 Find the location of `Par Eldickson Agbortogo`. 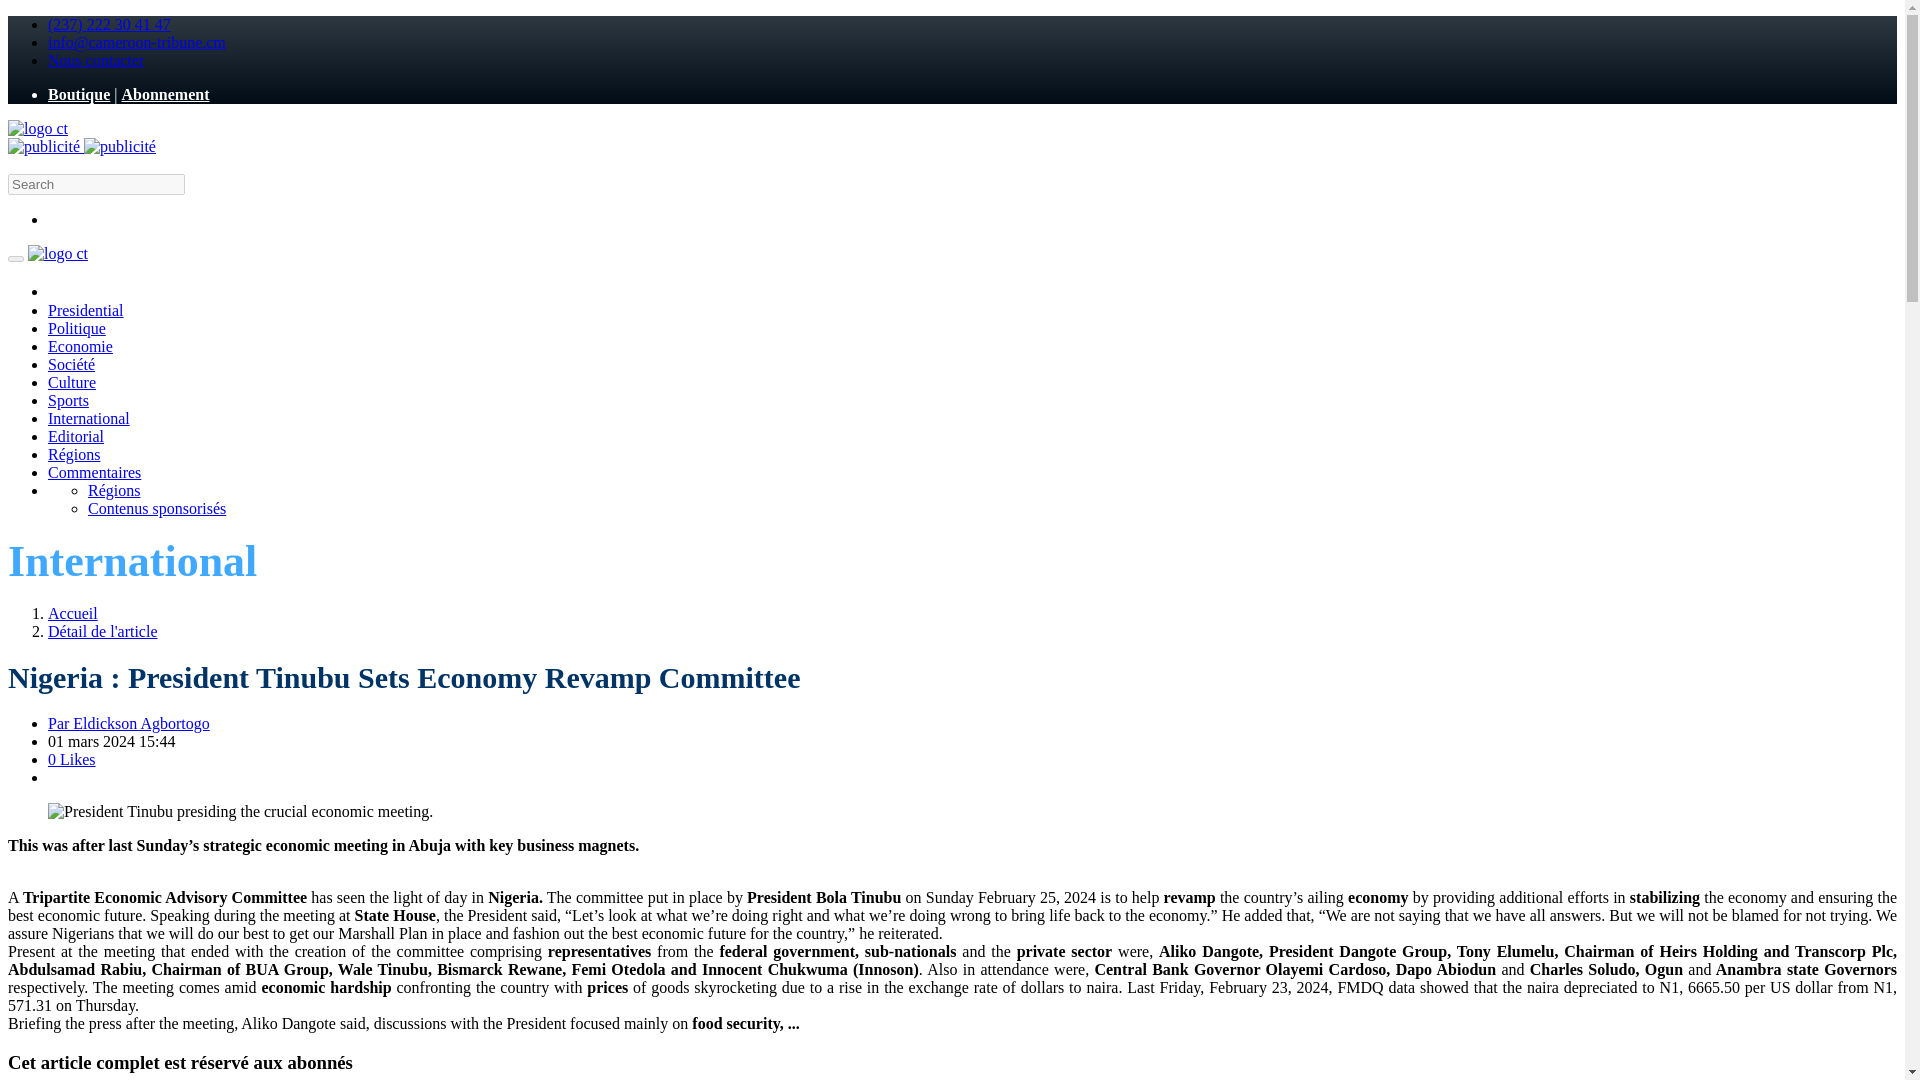

Par Eldickson Agbortogo is located at coordinates (128, 723).